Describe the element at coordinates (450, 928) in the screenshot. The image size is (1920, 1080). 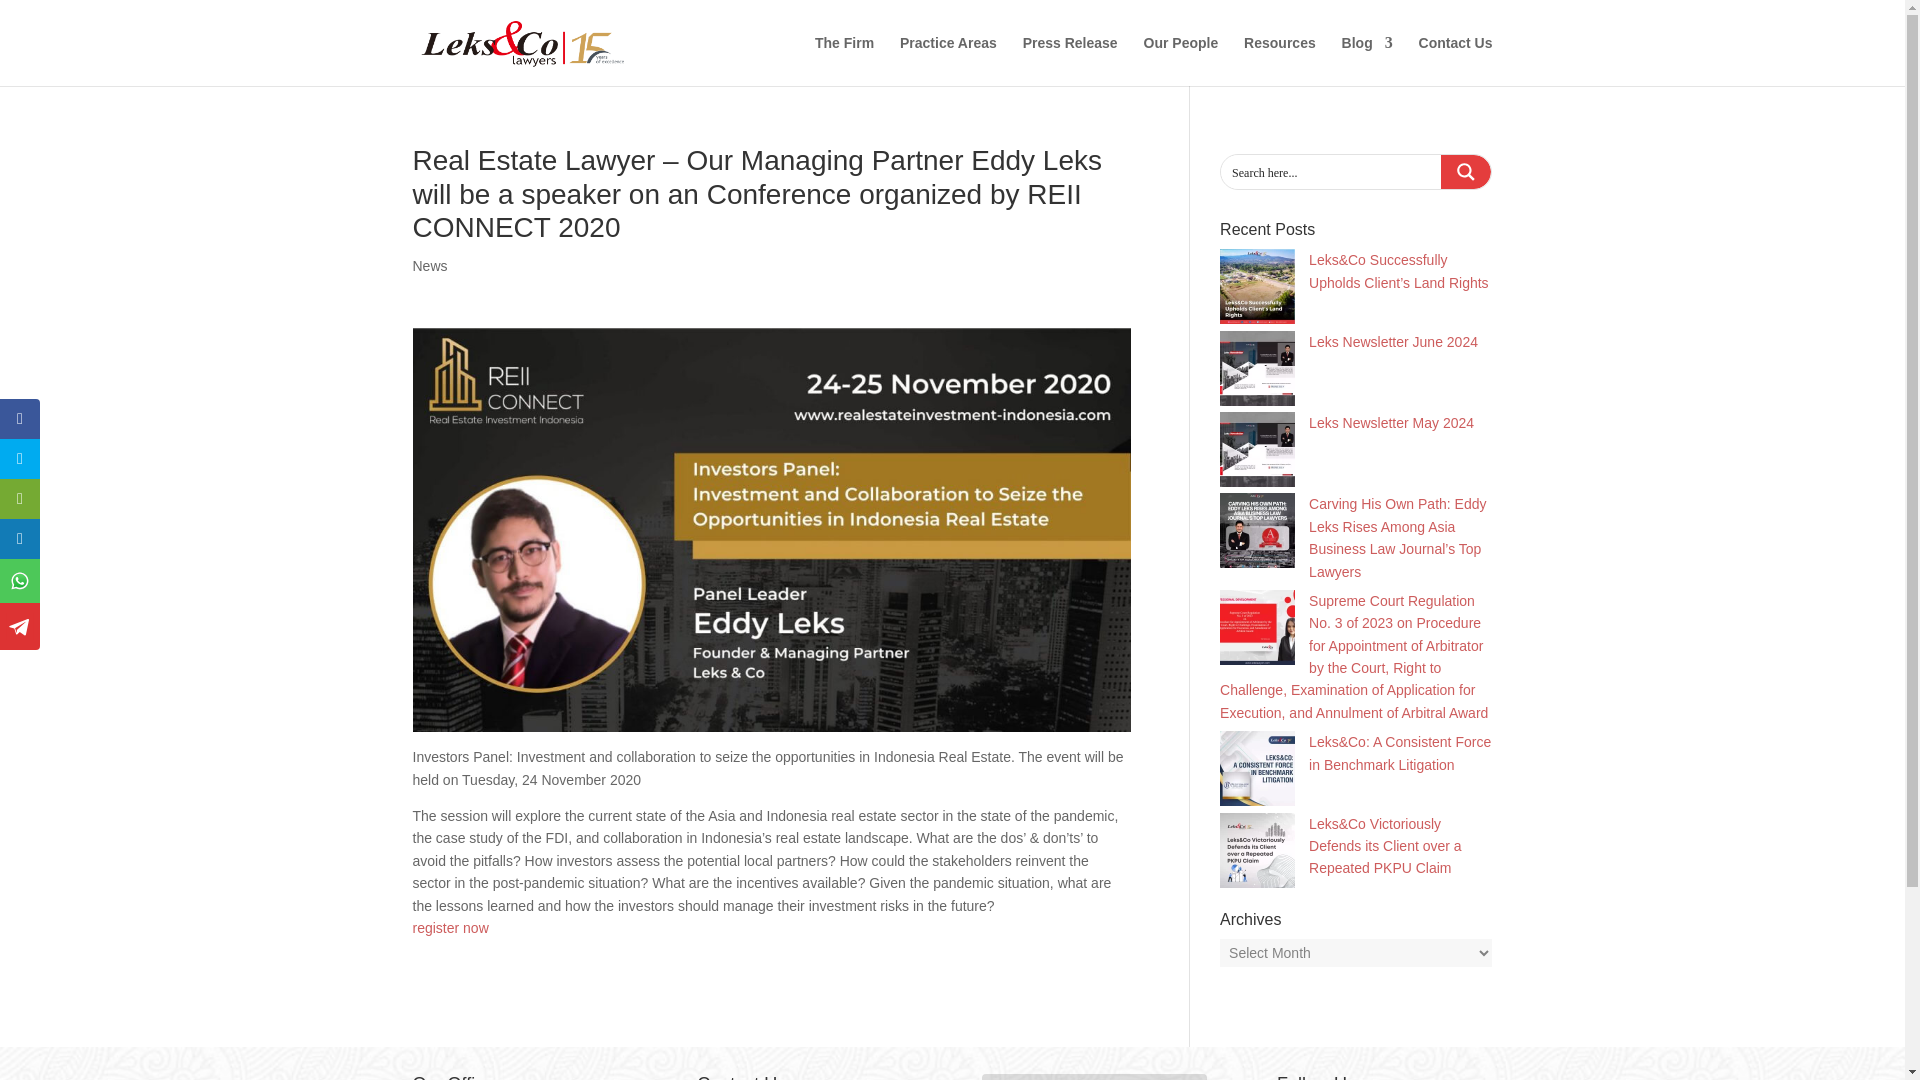
I see `register now` at that location.